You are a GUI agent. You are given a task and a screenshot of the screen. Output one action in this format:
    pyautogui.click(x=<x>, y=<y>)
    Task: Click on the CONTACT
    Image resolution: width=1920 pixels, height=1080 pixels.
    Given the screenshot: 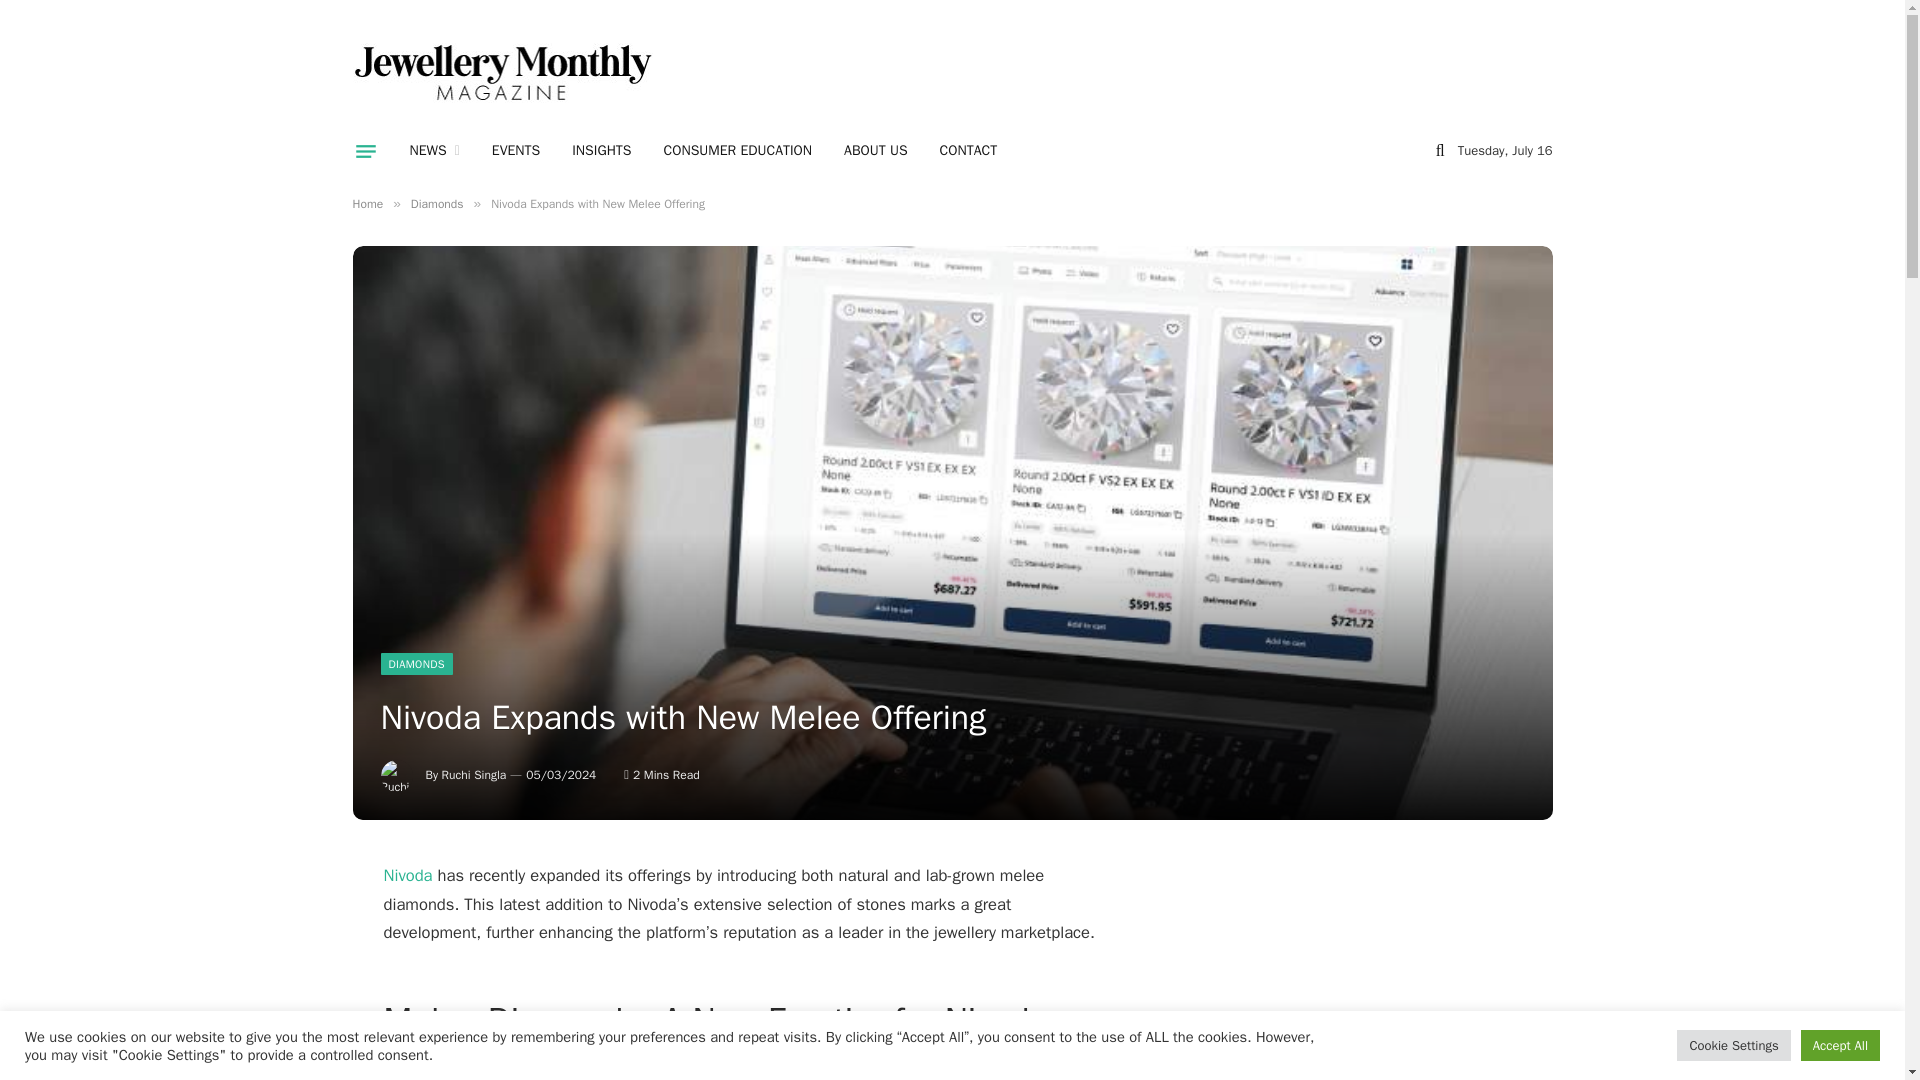 What is the action you would take?
    pyautogui.click(x=968, y=151)
    